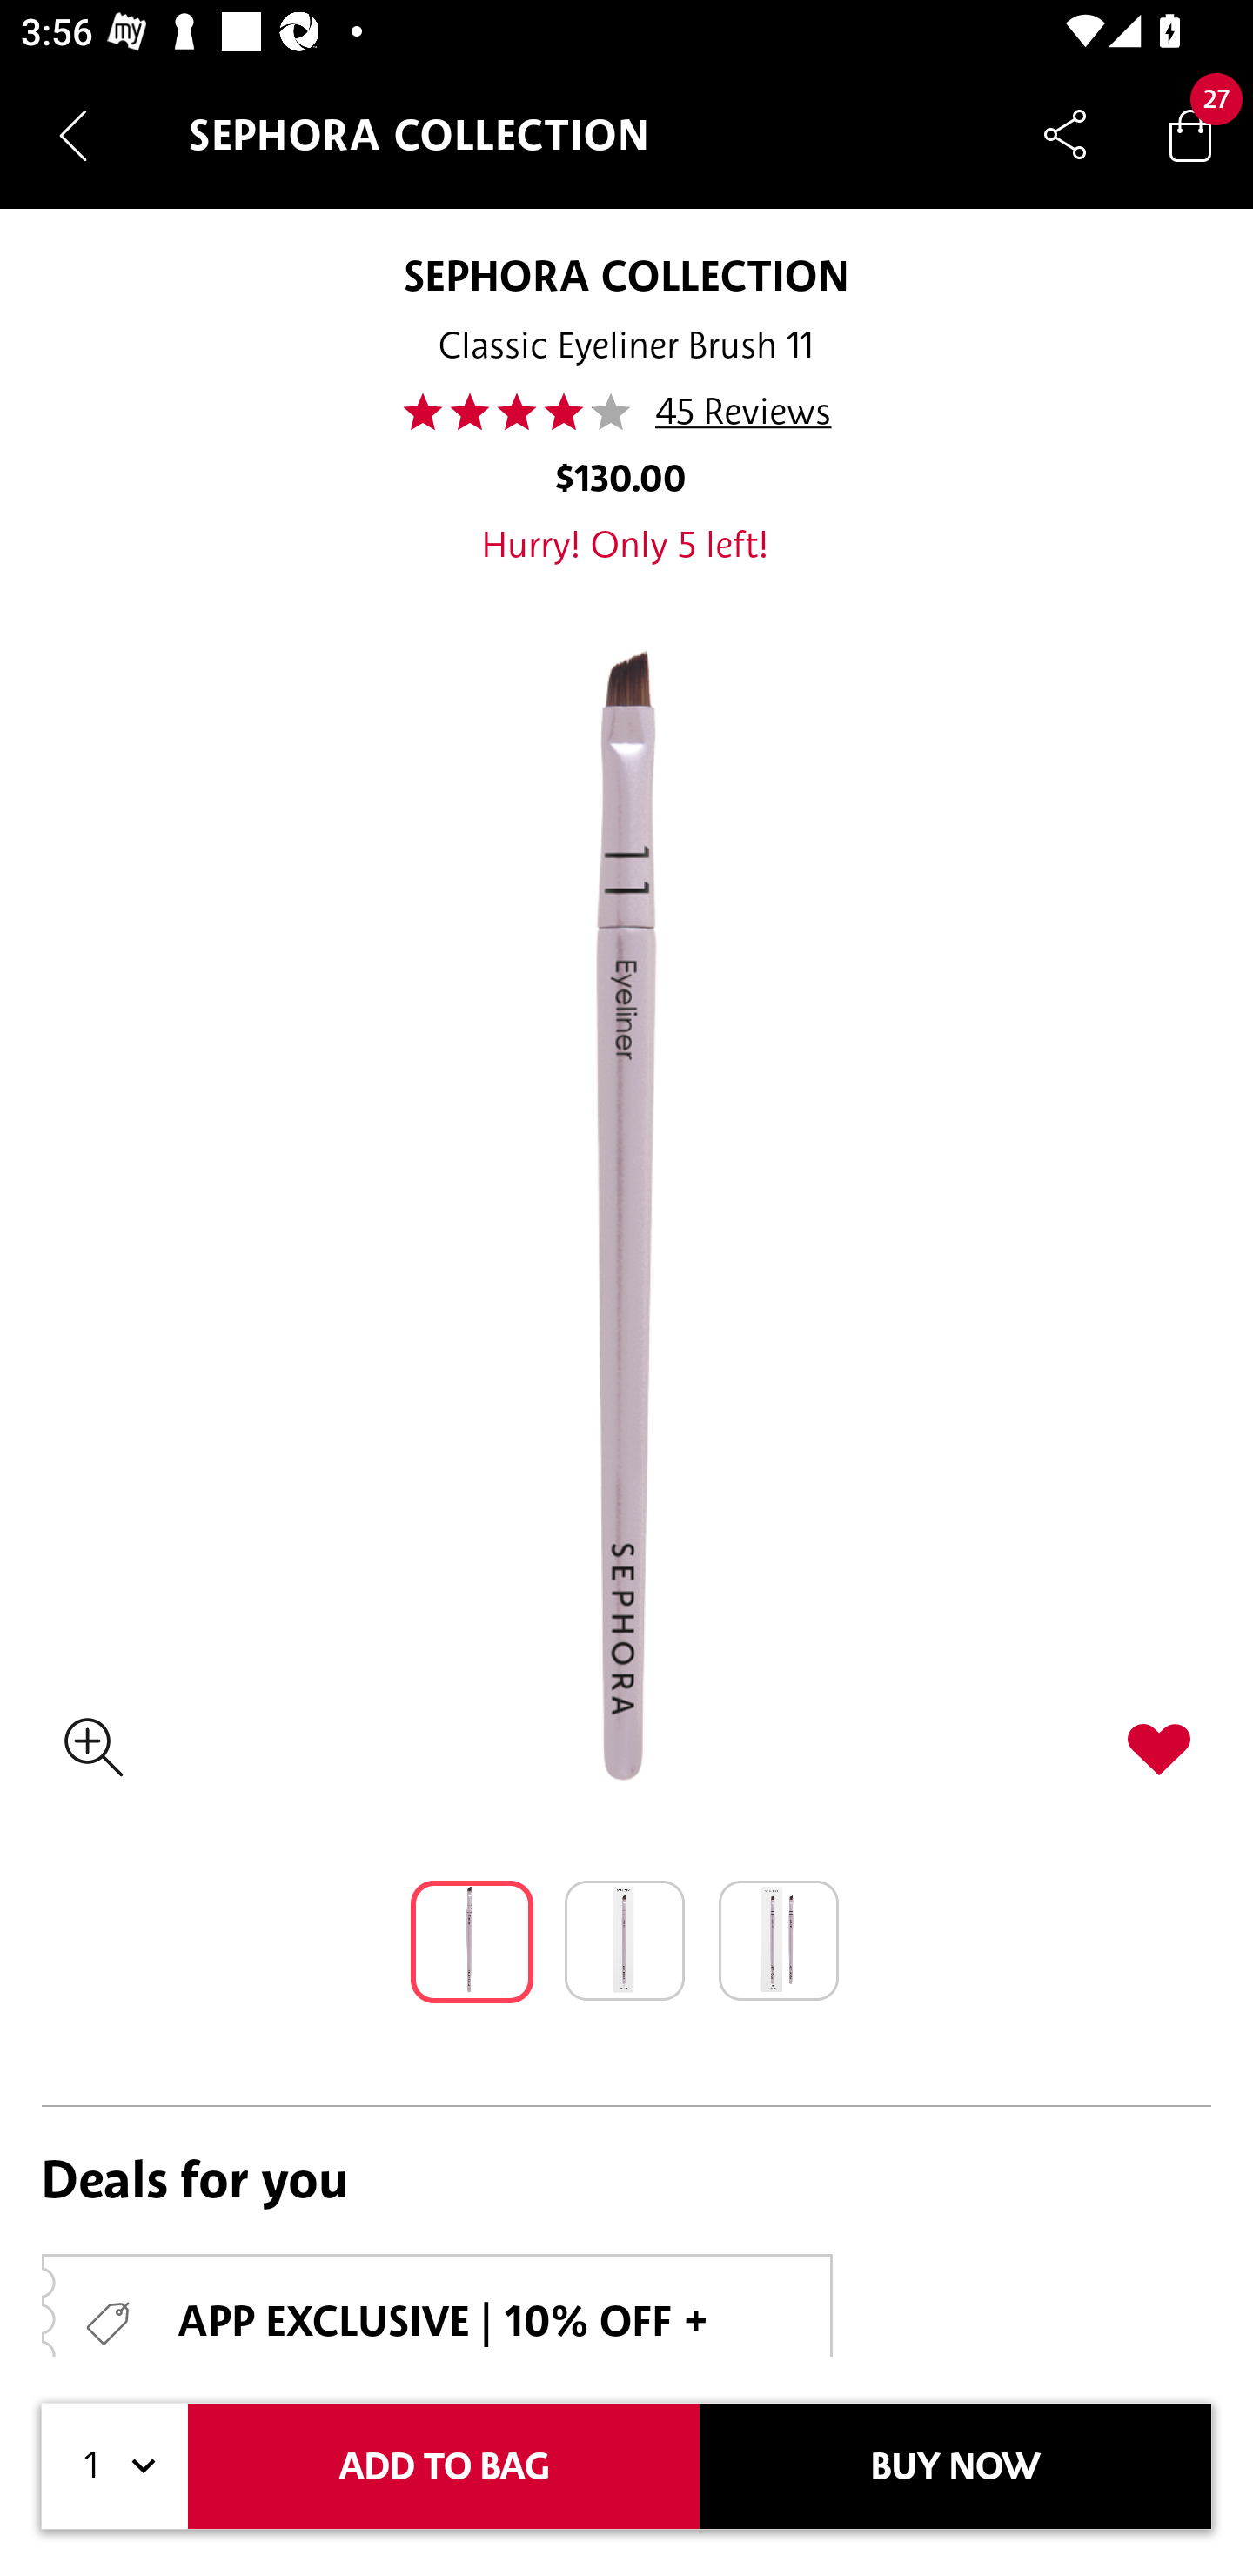 The width and height of the screenshot is (1253, 2576). Describe the element at coordinates (115, 2466) in the screenshot. I see `1` at that location.